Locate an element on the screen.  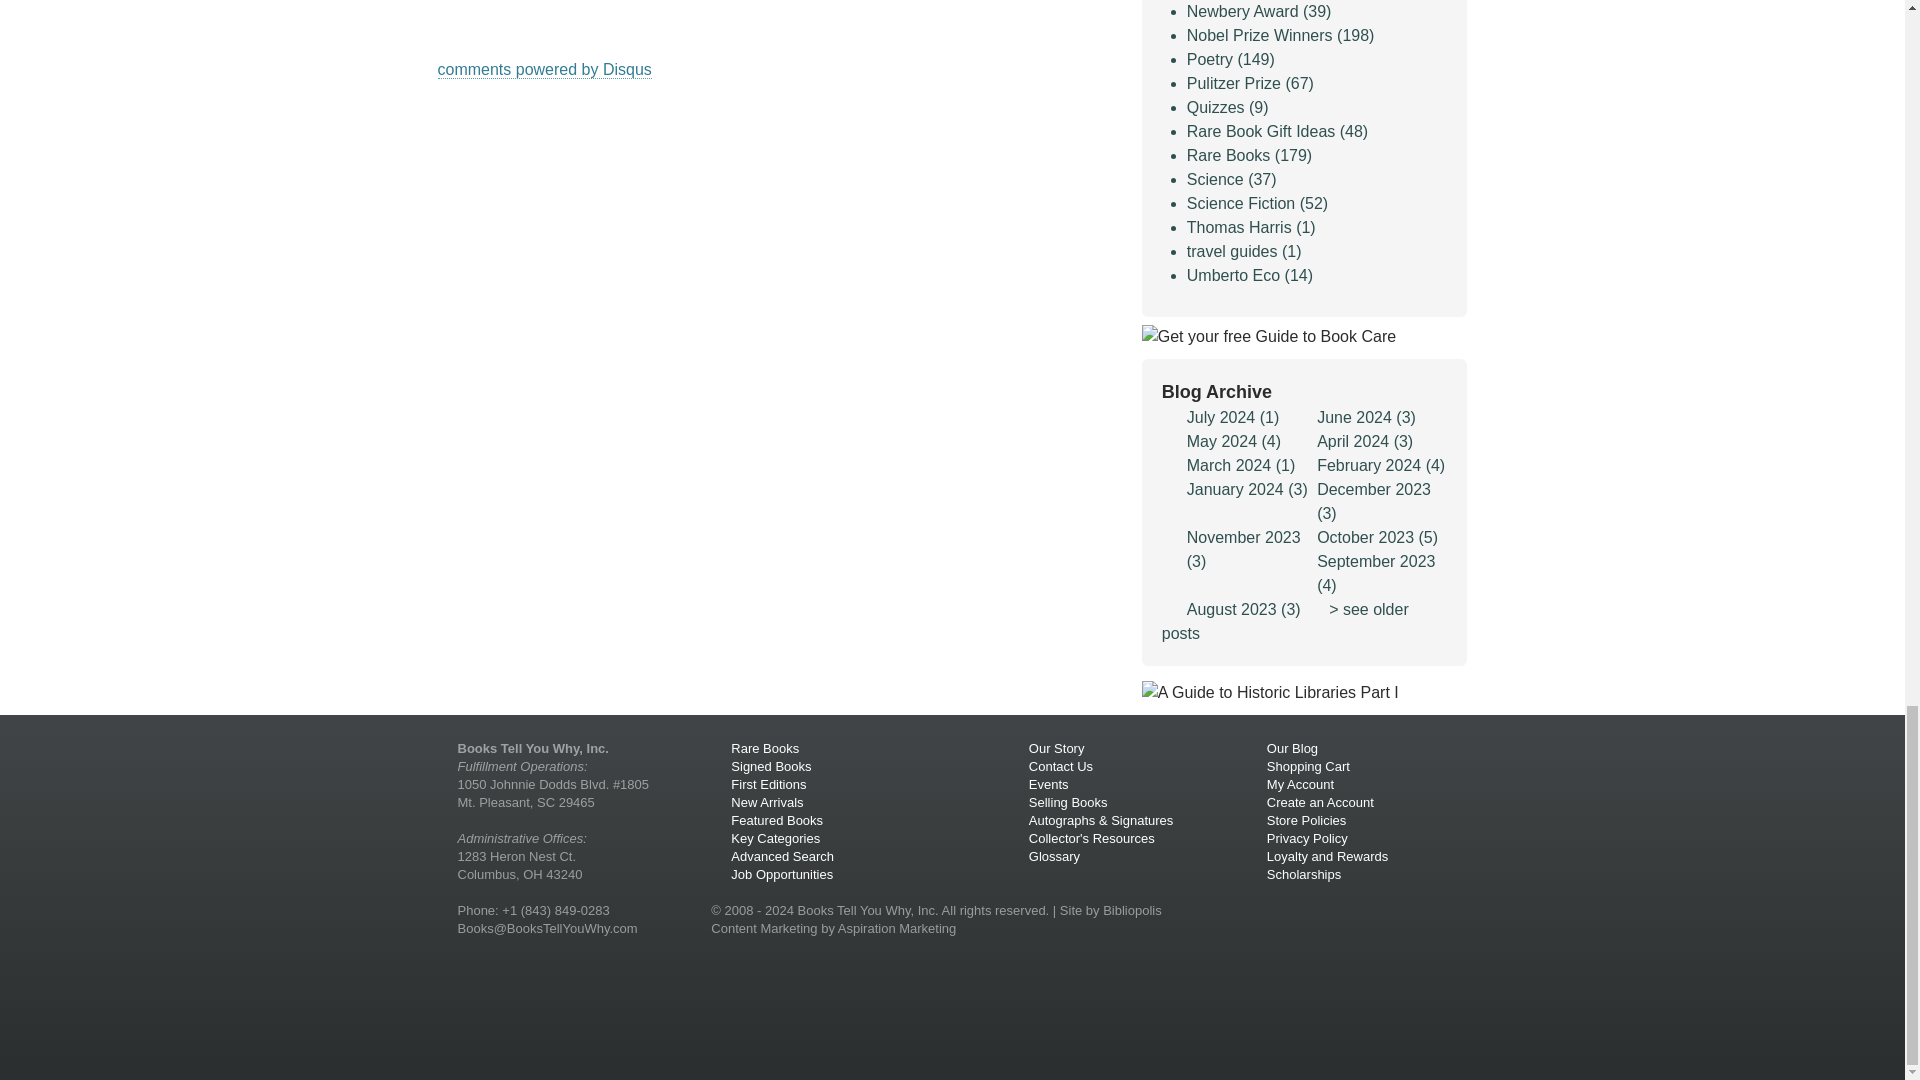
Contact Us is located at coordinates (1060, 766).